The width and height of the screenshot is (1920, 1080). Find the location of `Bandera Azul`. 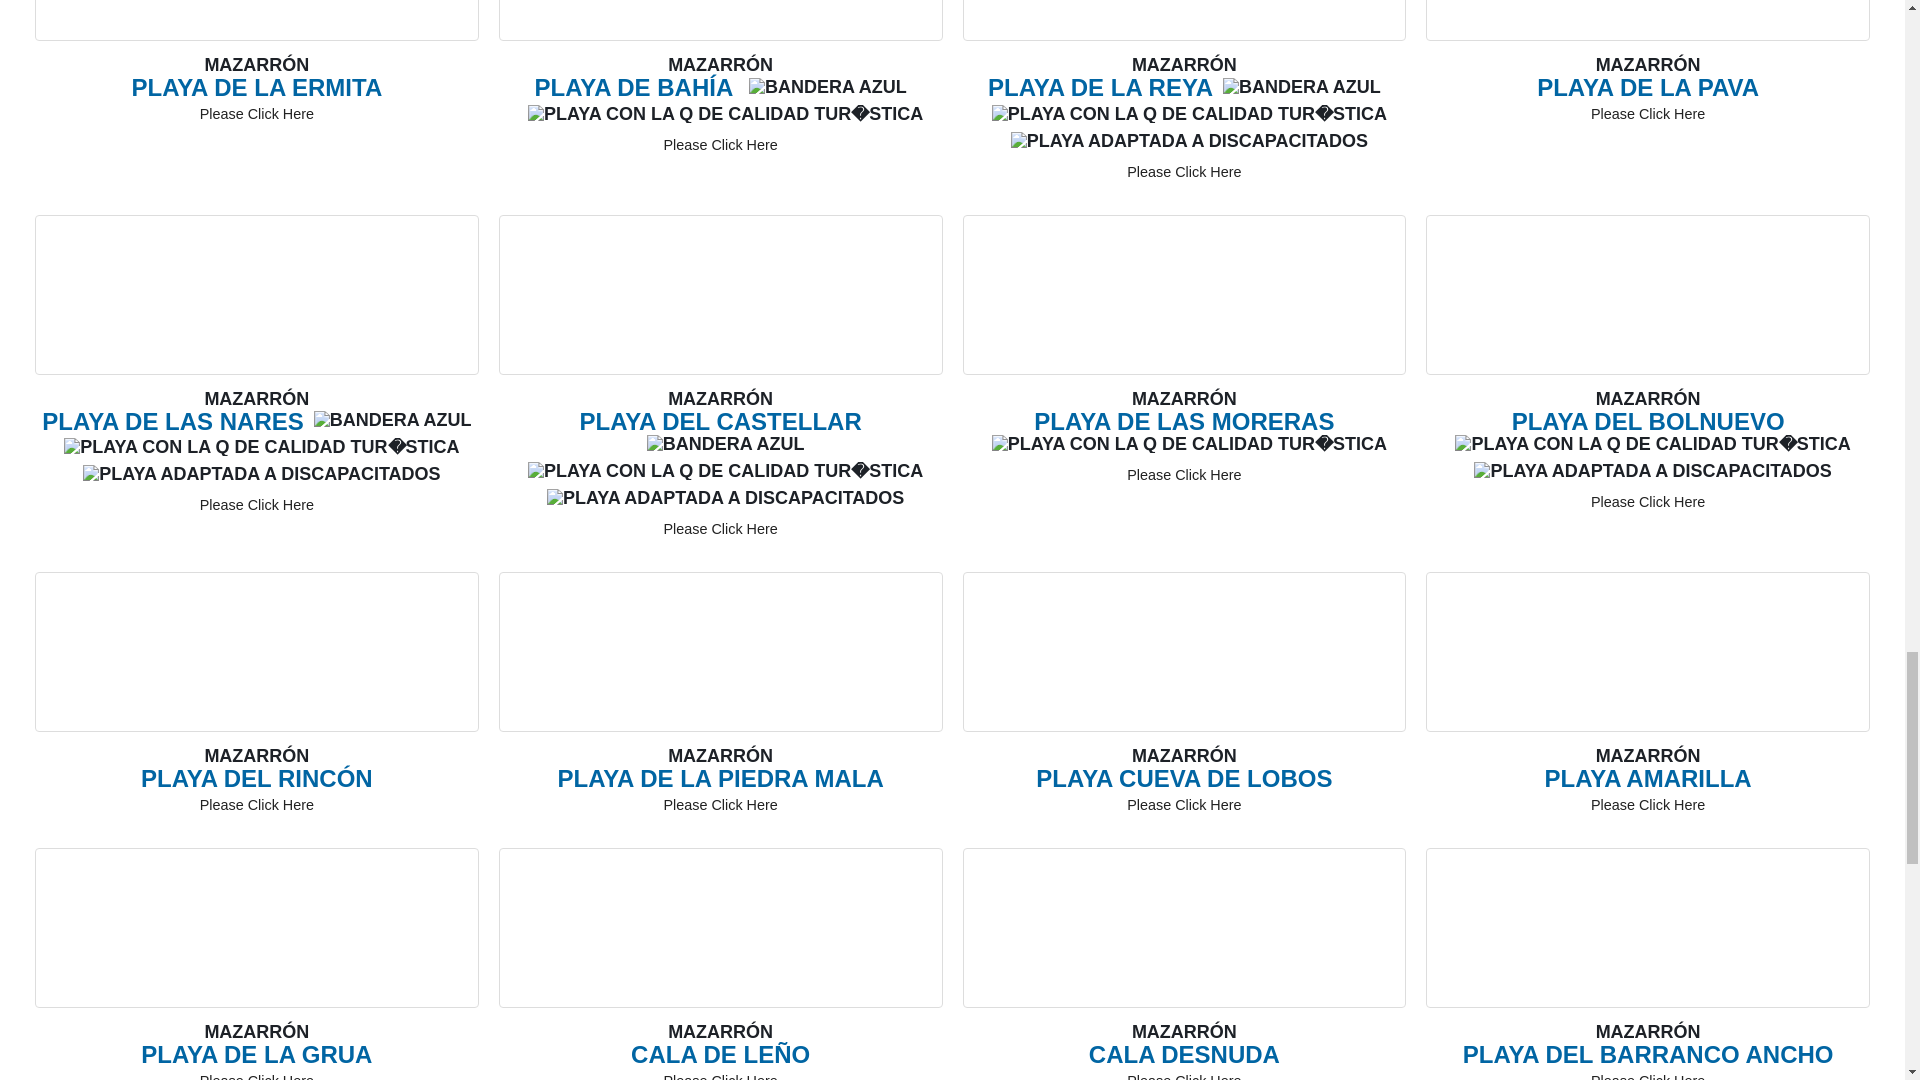

Bandera Azul is located at coordinates (1302, 86).